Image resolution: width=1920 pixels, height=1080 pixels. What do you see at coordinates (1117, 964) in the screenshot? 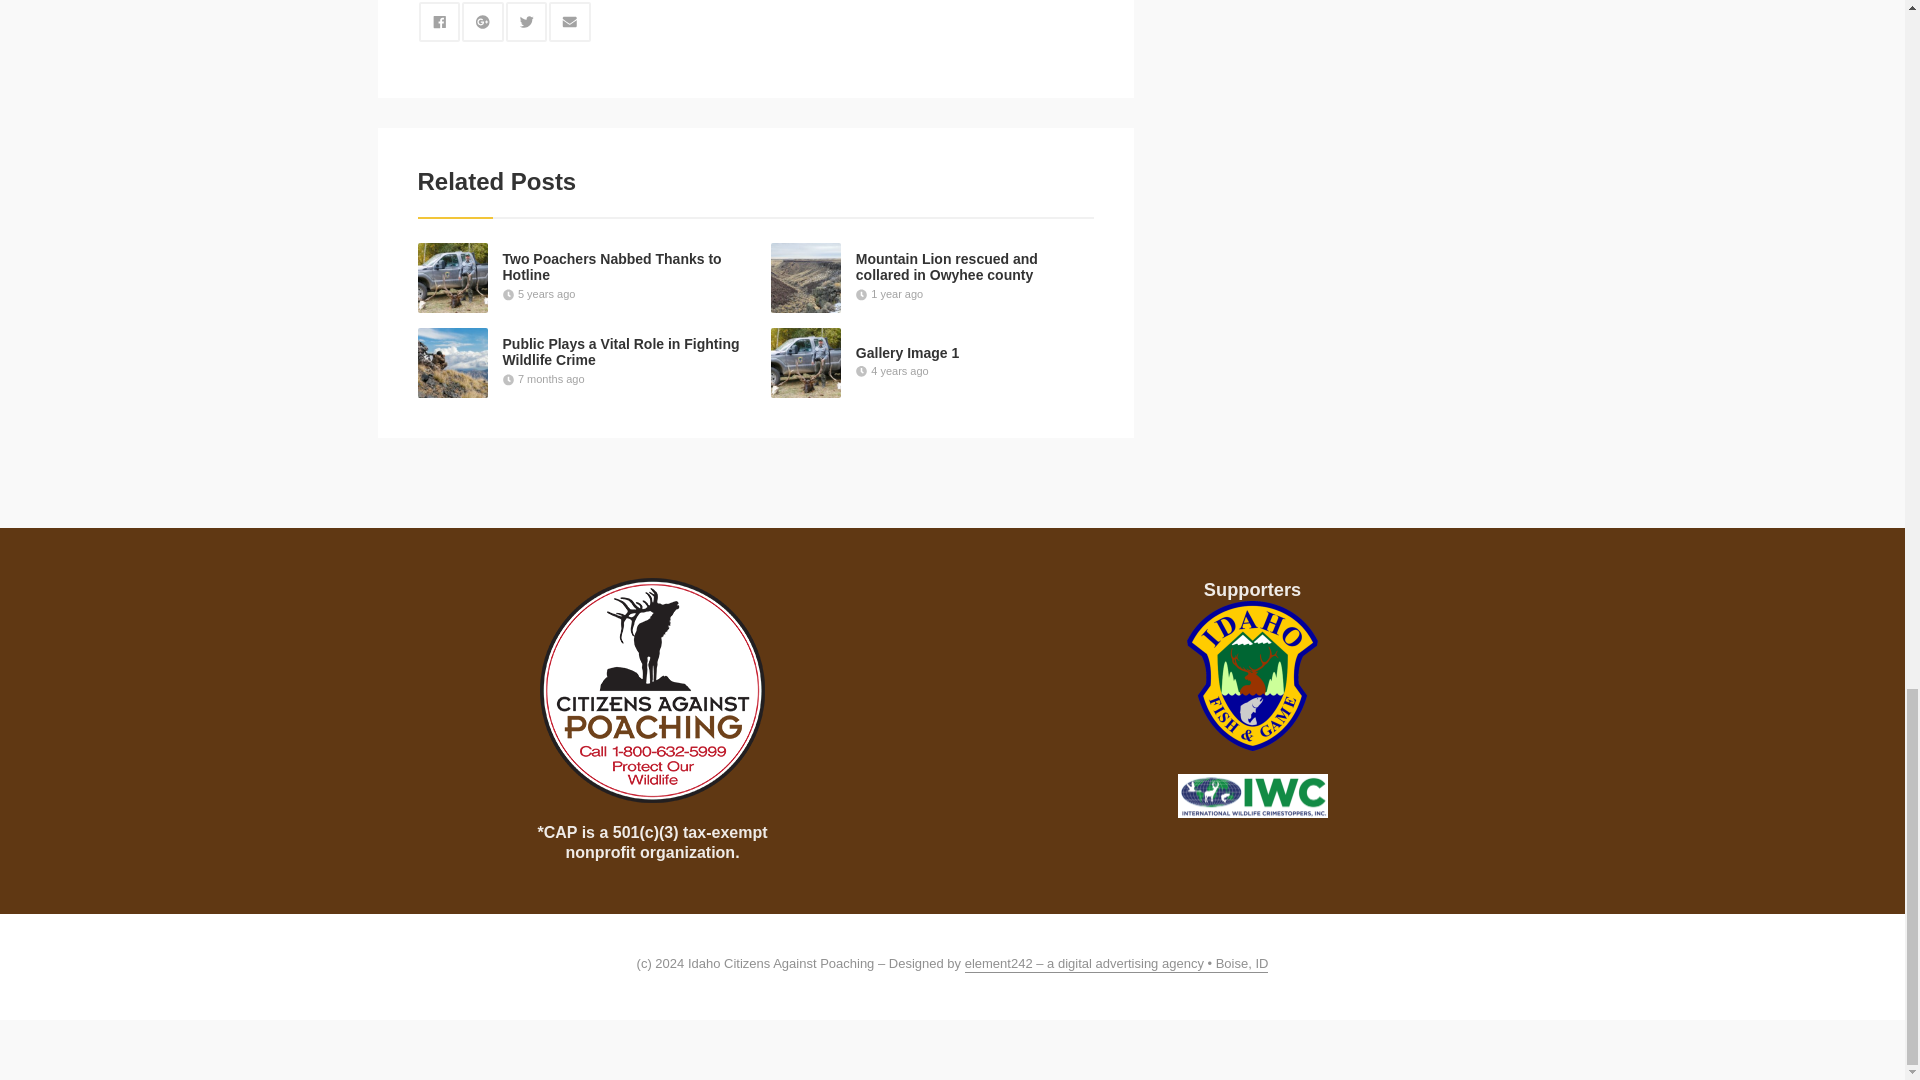
I see `element242` at bounding box center [1117, 964].